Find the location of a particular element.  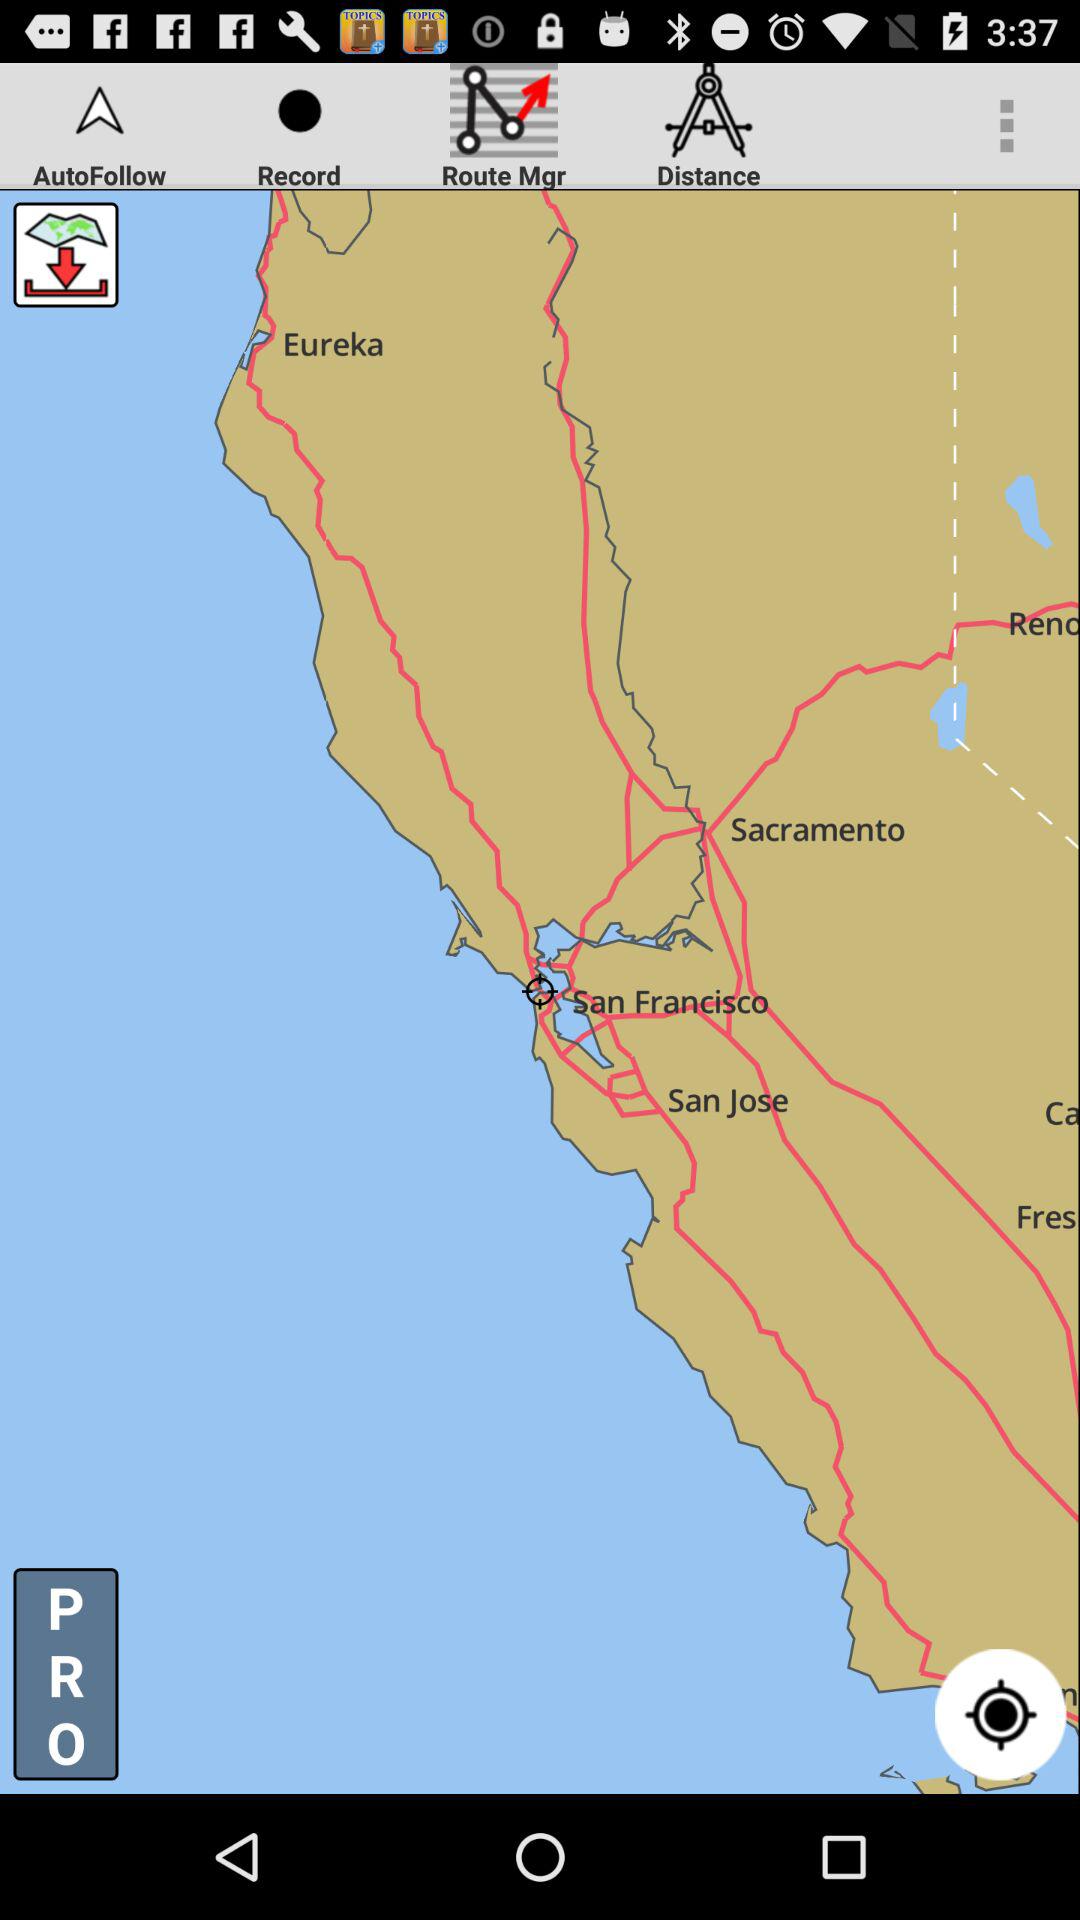

go down is located at coordinates (66, 254).